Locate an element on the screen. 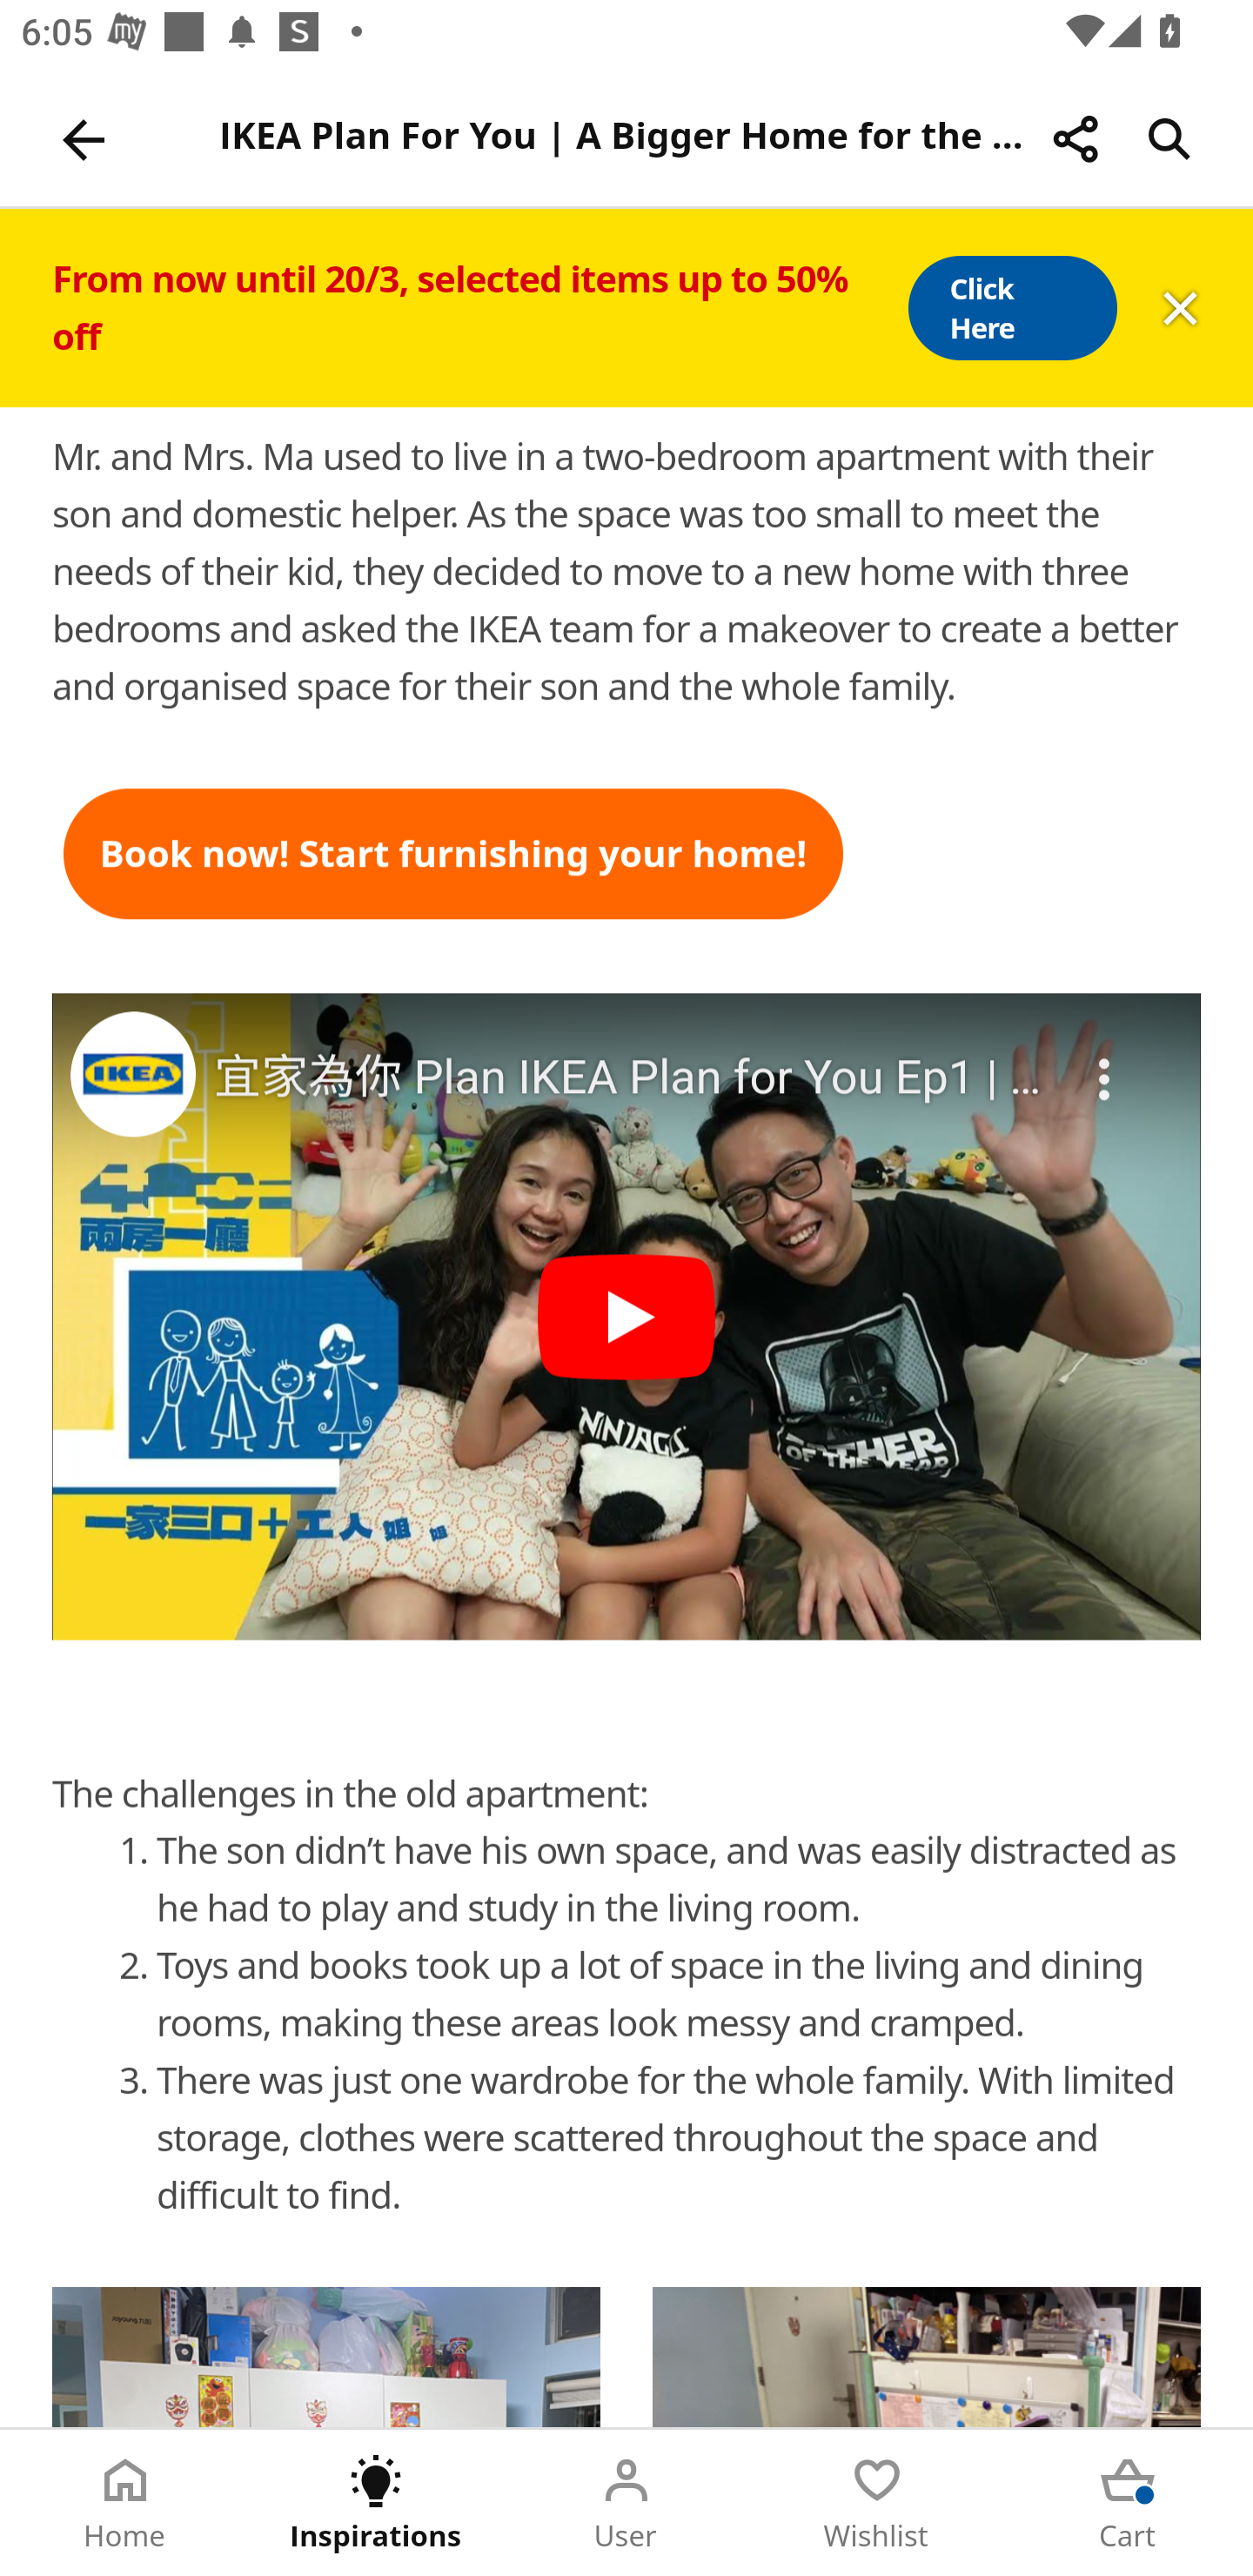 Image resolution: width=1253 pixels, height=2576 pixels. User
Tab 3 of 5 is located at coordinates (626, 2503).